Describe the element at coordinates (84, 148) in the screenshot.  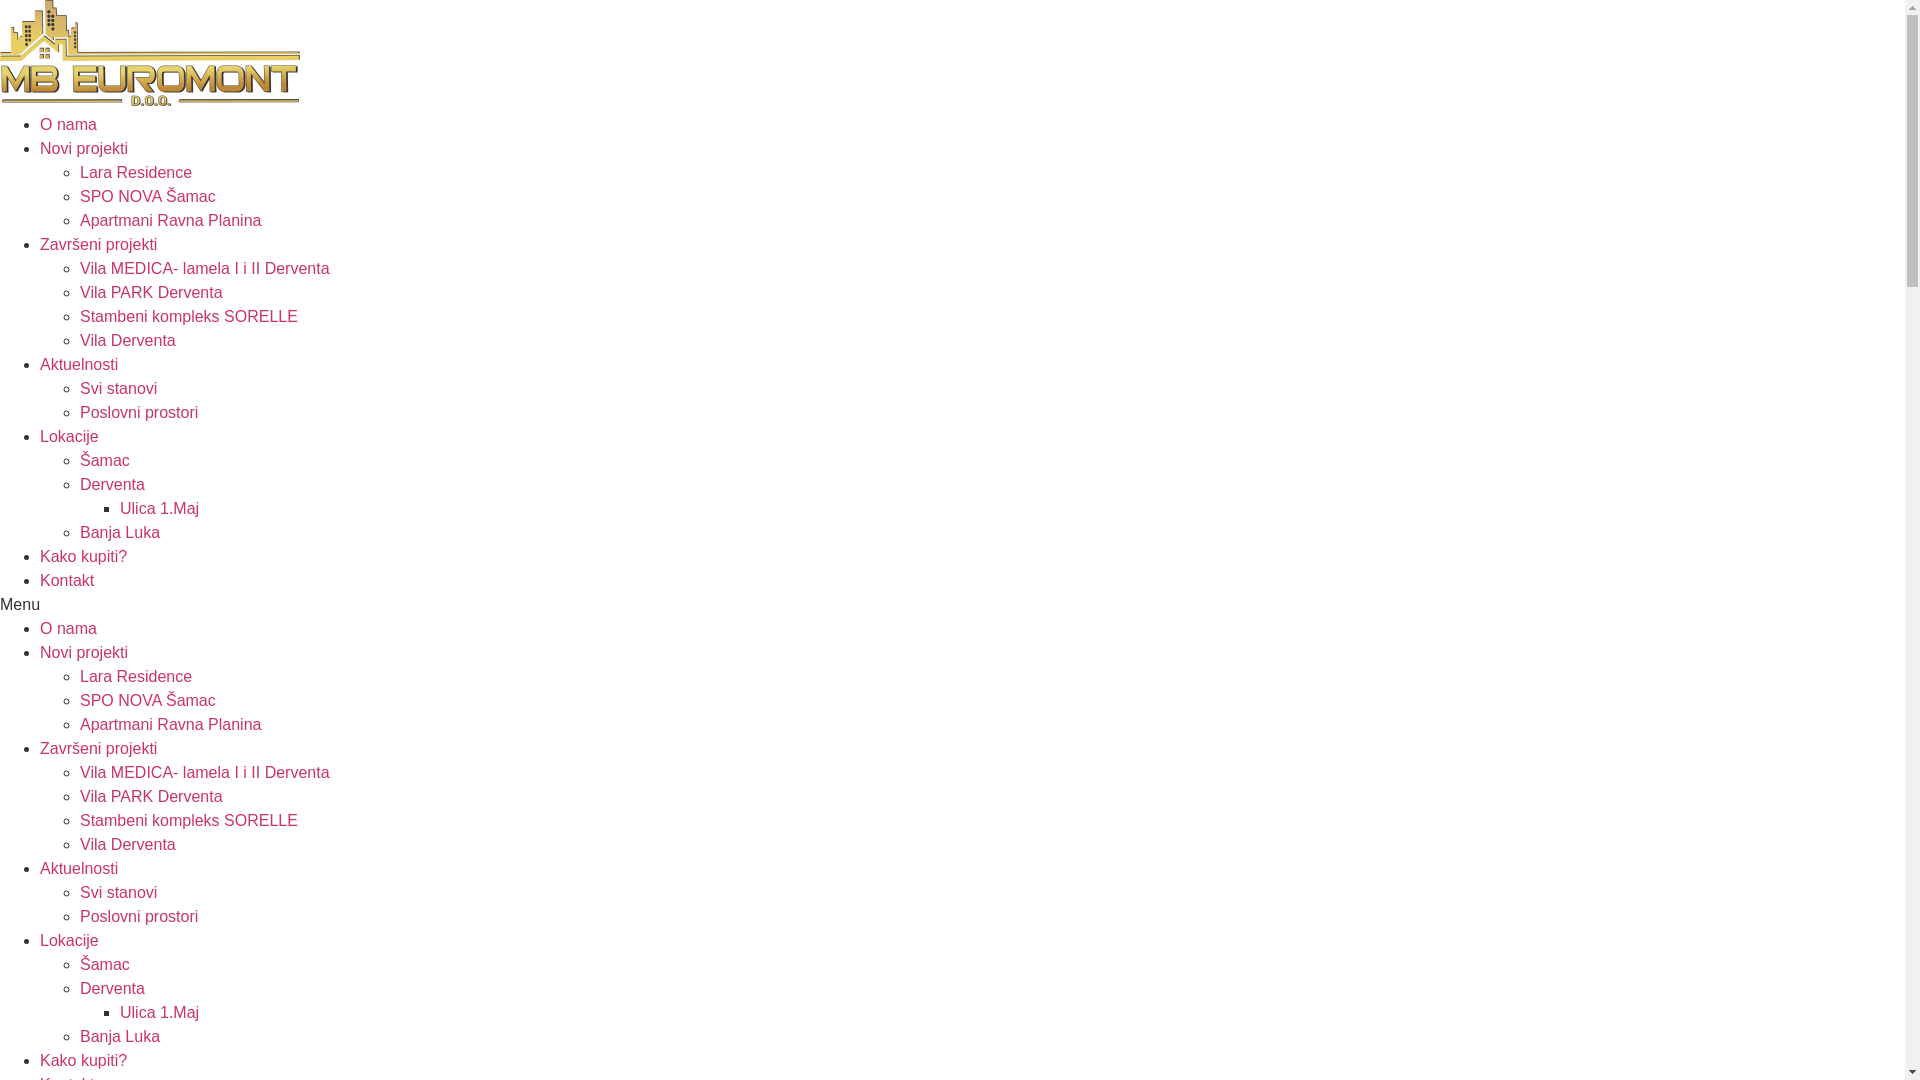
I see `Novi projekti` at that location.